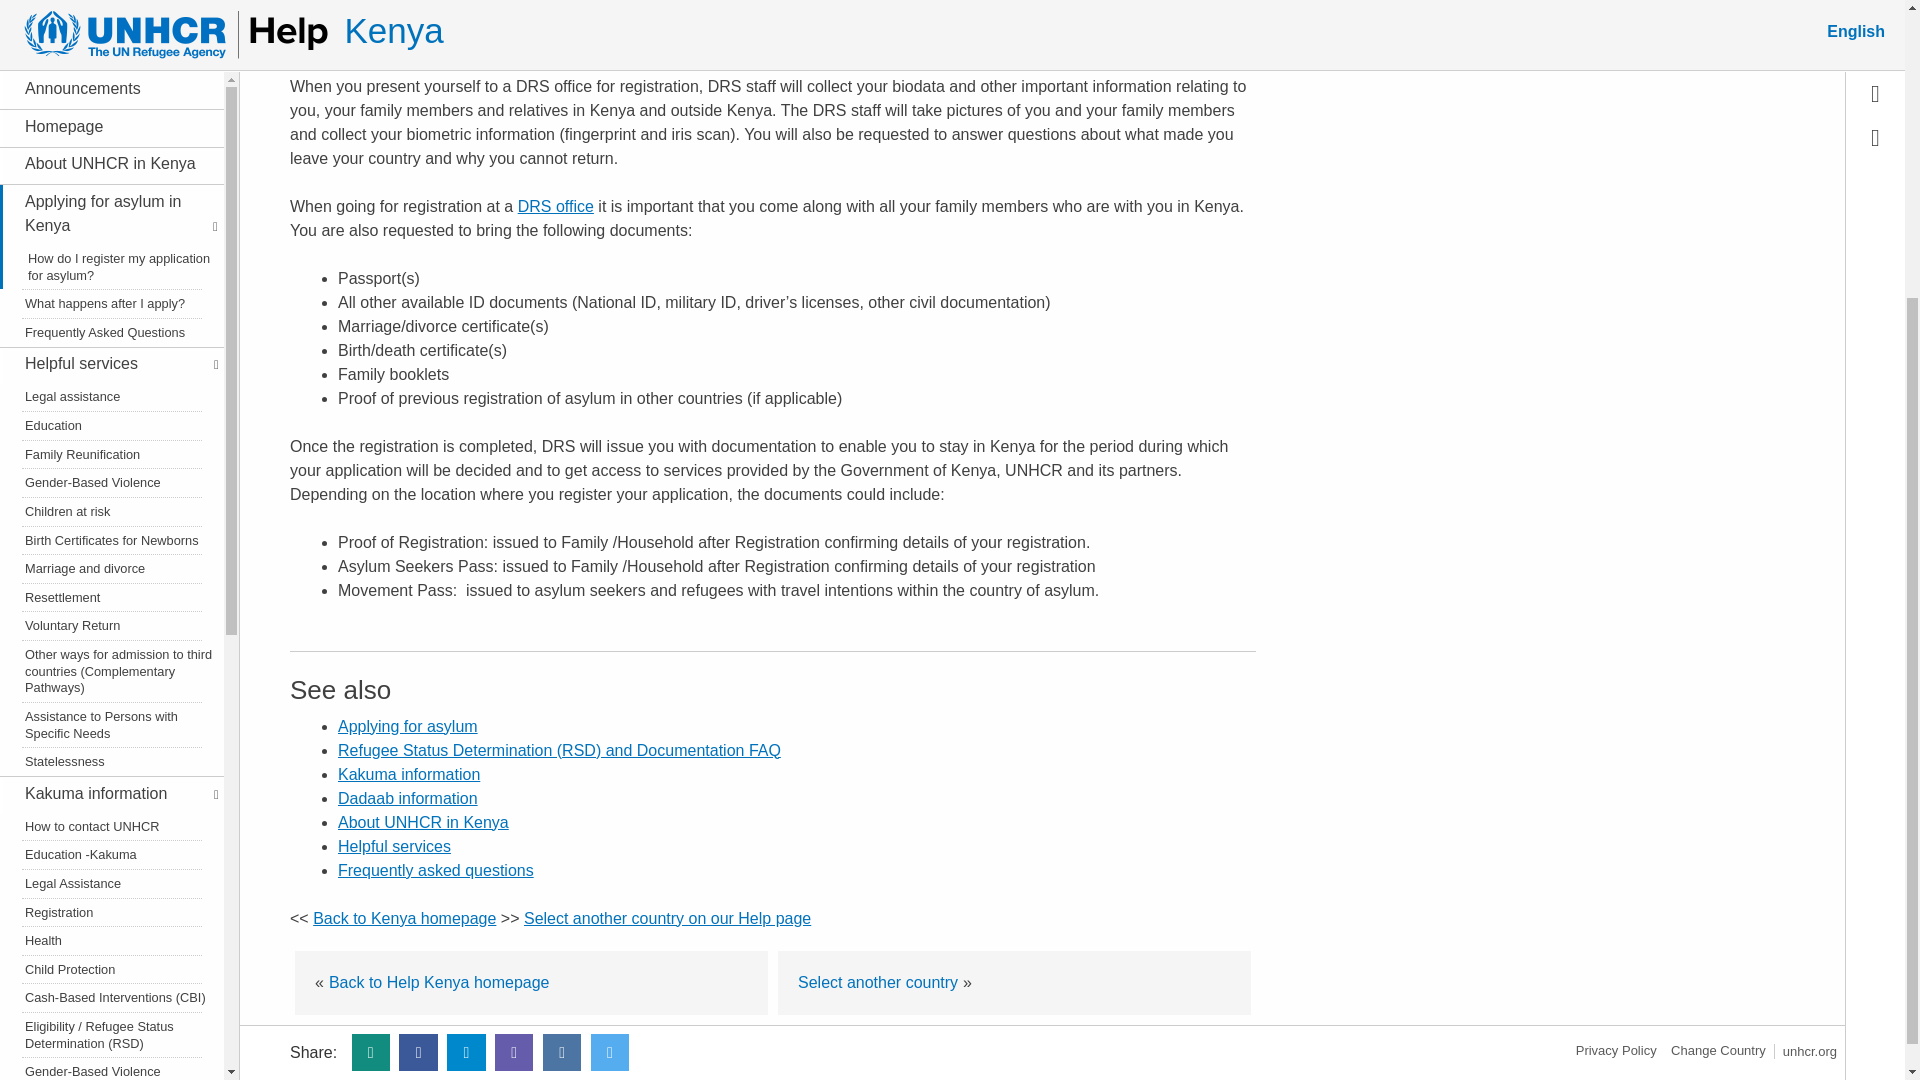 This screenshot has height=1080, width=1920. What do you see at coordinates (112, 891) in the screenshot?
I see `Livelihoods and Economic inclusion` at bounding box center [112, 891].